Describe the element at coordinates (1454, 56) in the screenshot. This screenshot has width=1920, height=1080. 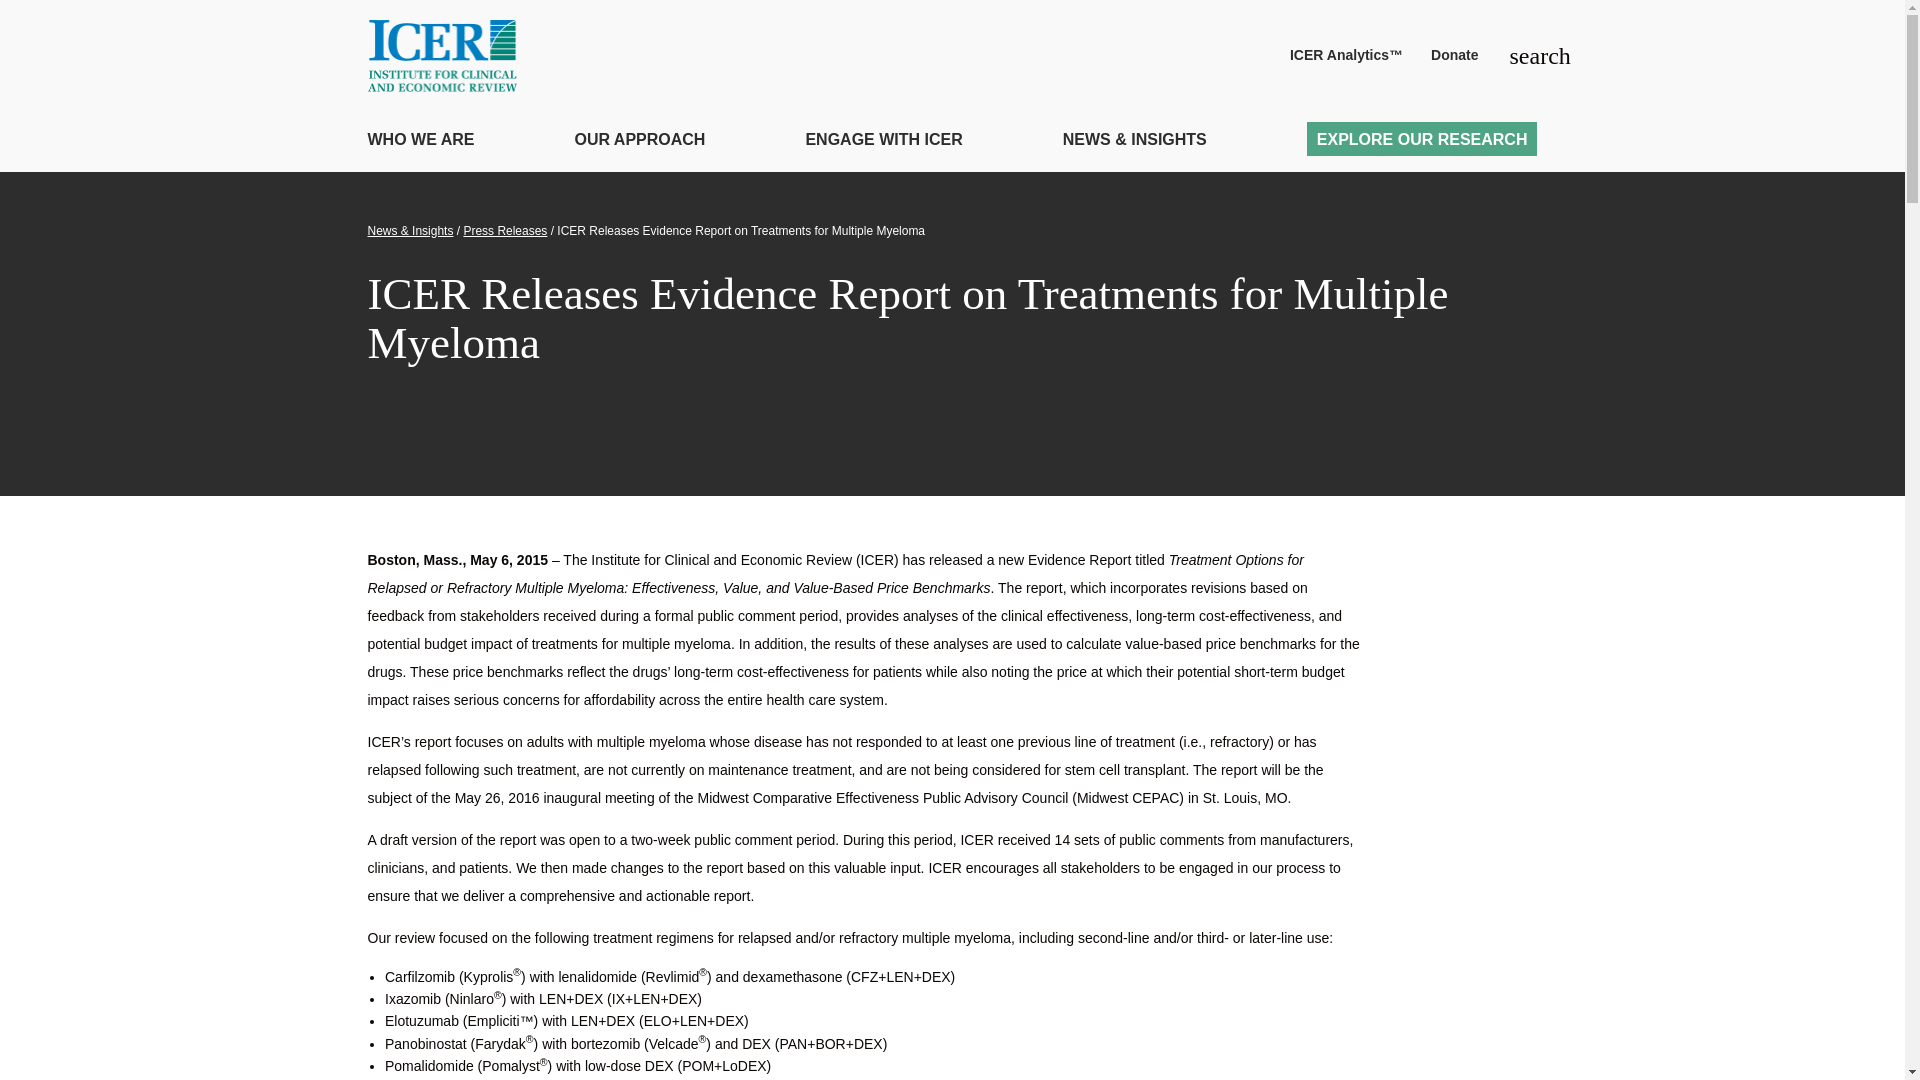
I see `Donate` at that location.